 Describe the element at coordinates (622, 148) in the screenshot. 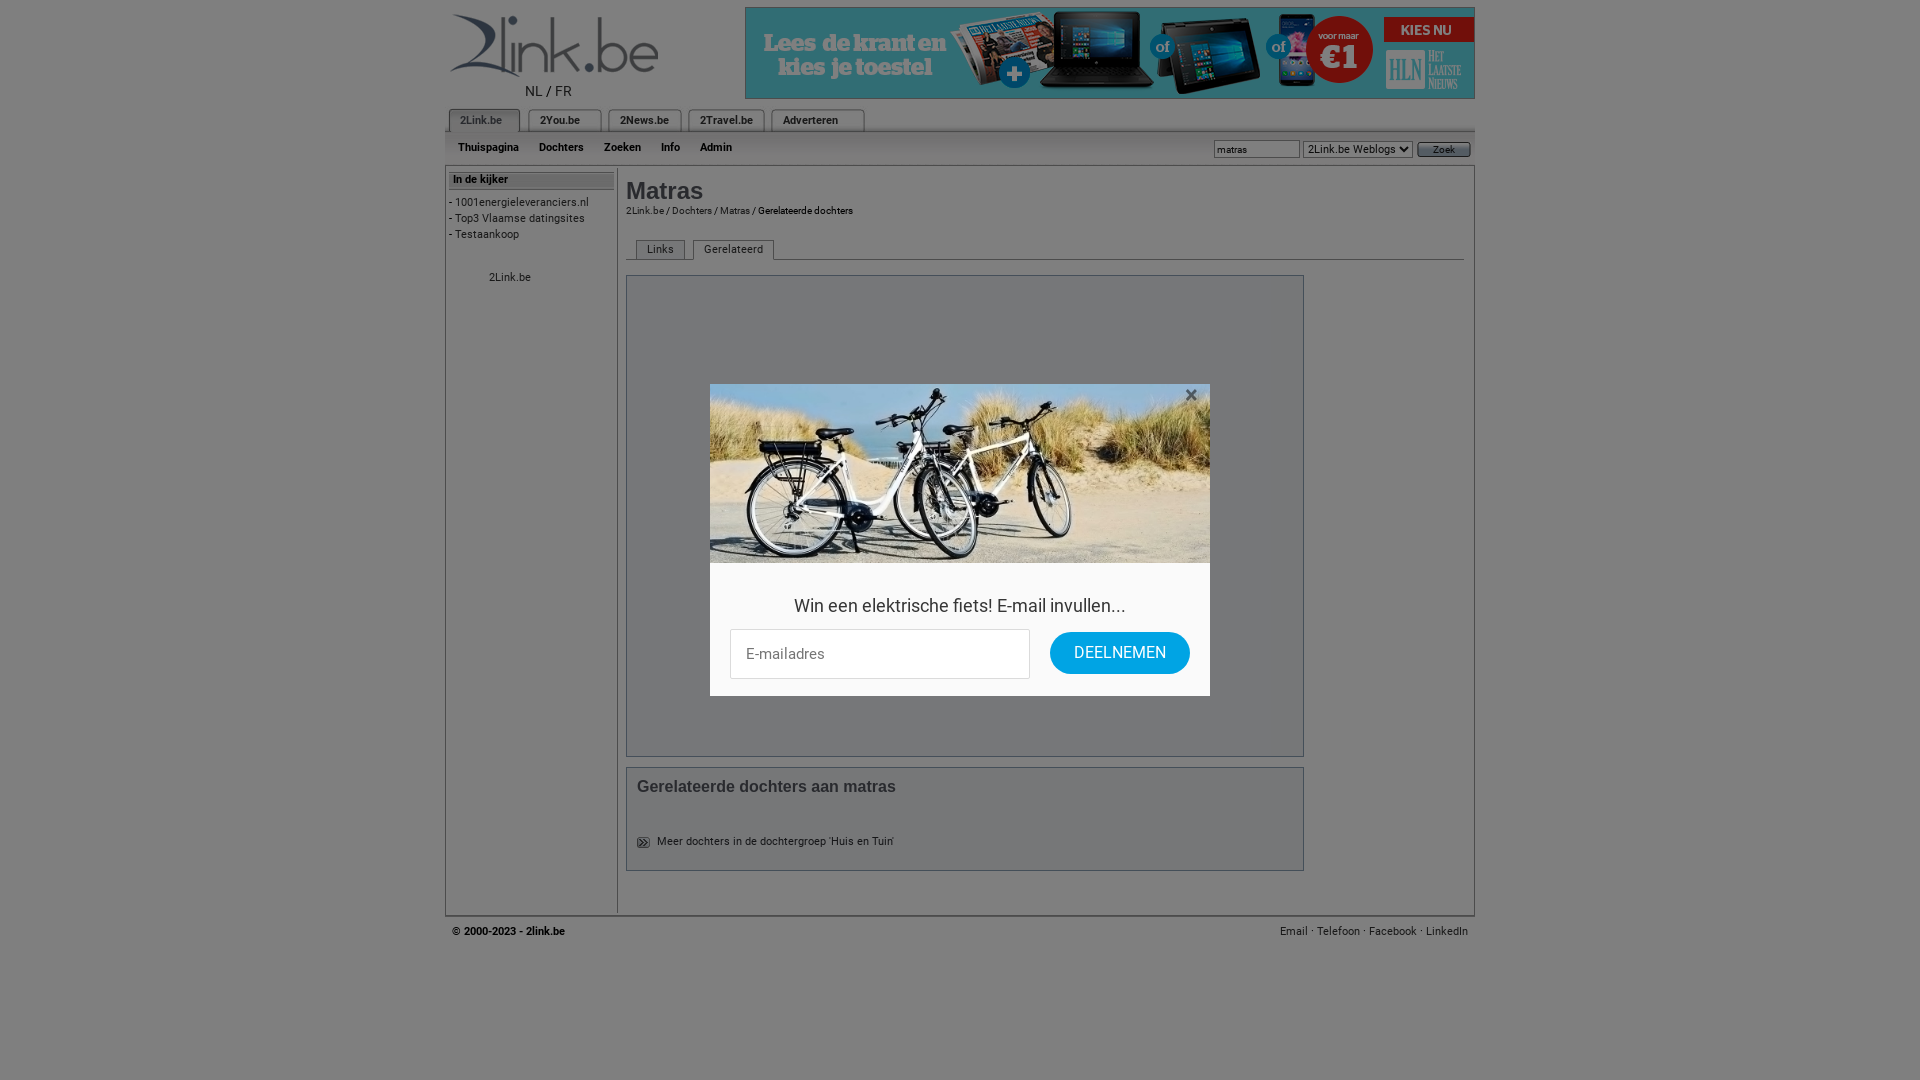

I see `Zoeken` at that location.